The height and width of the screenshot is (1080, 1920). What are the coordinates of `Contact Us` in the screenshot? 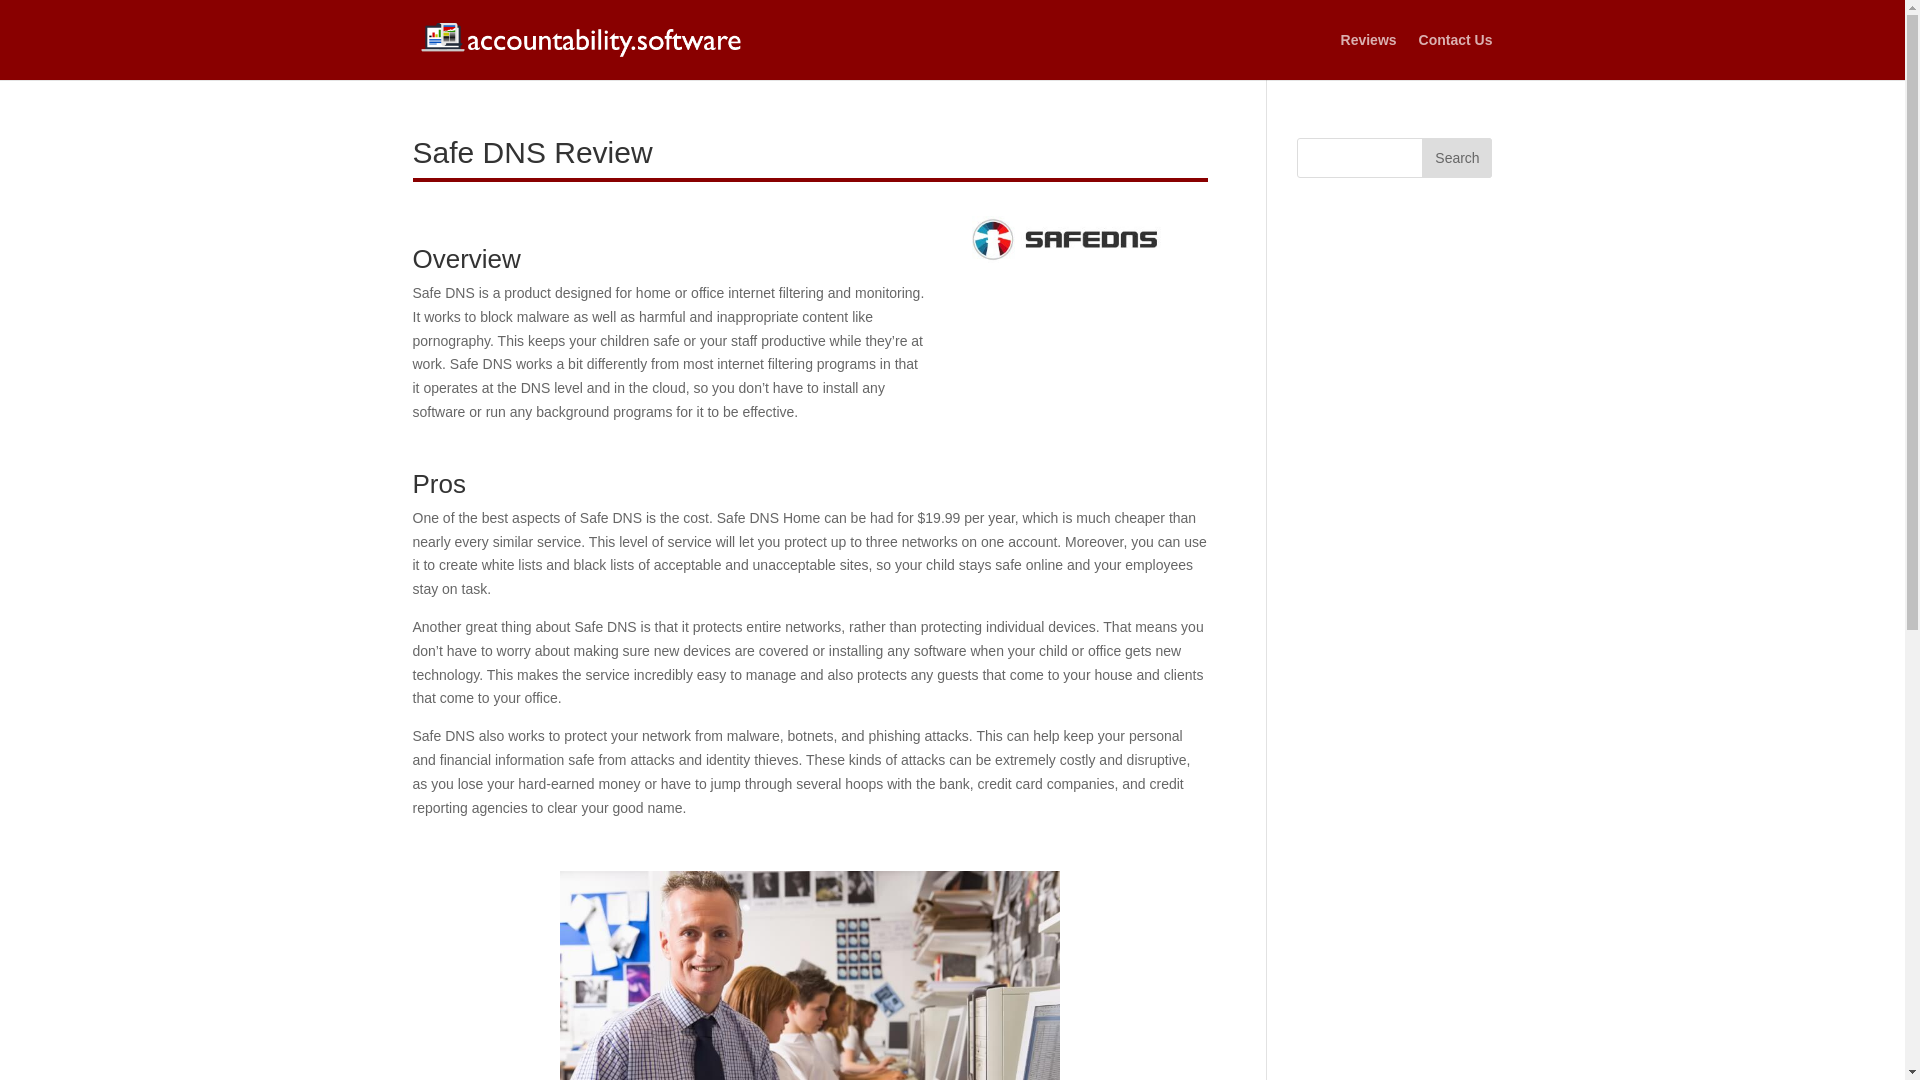 It's located at (1456, 56).